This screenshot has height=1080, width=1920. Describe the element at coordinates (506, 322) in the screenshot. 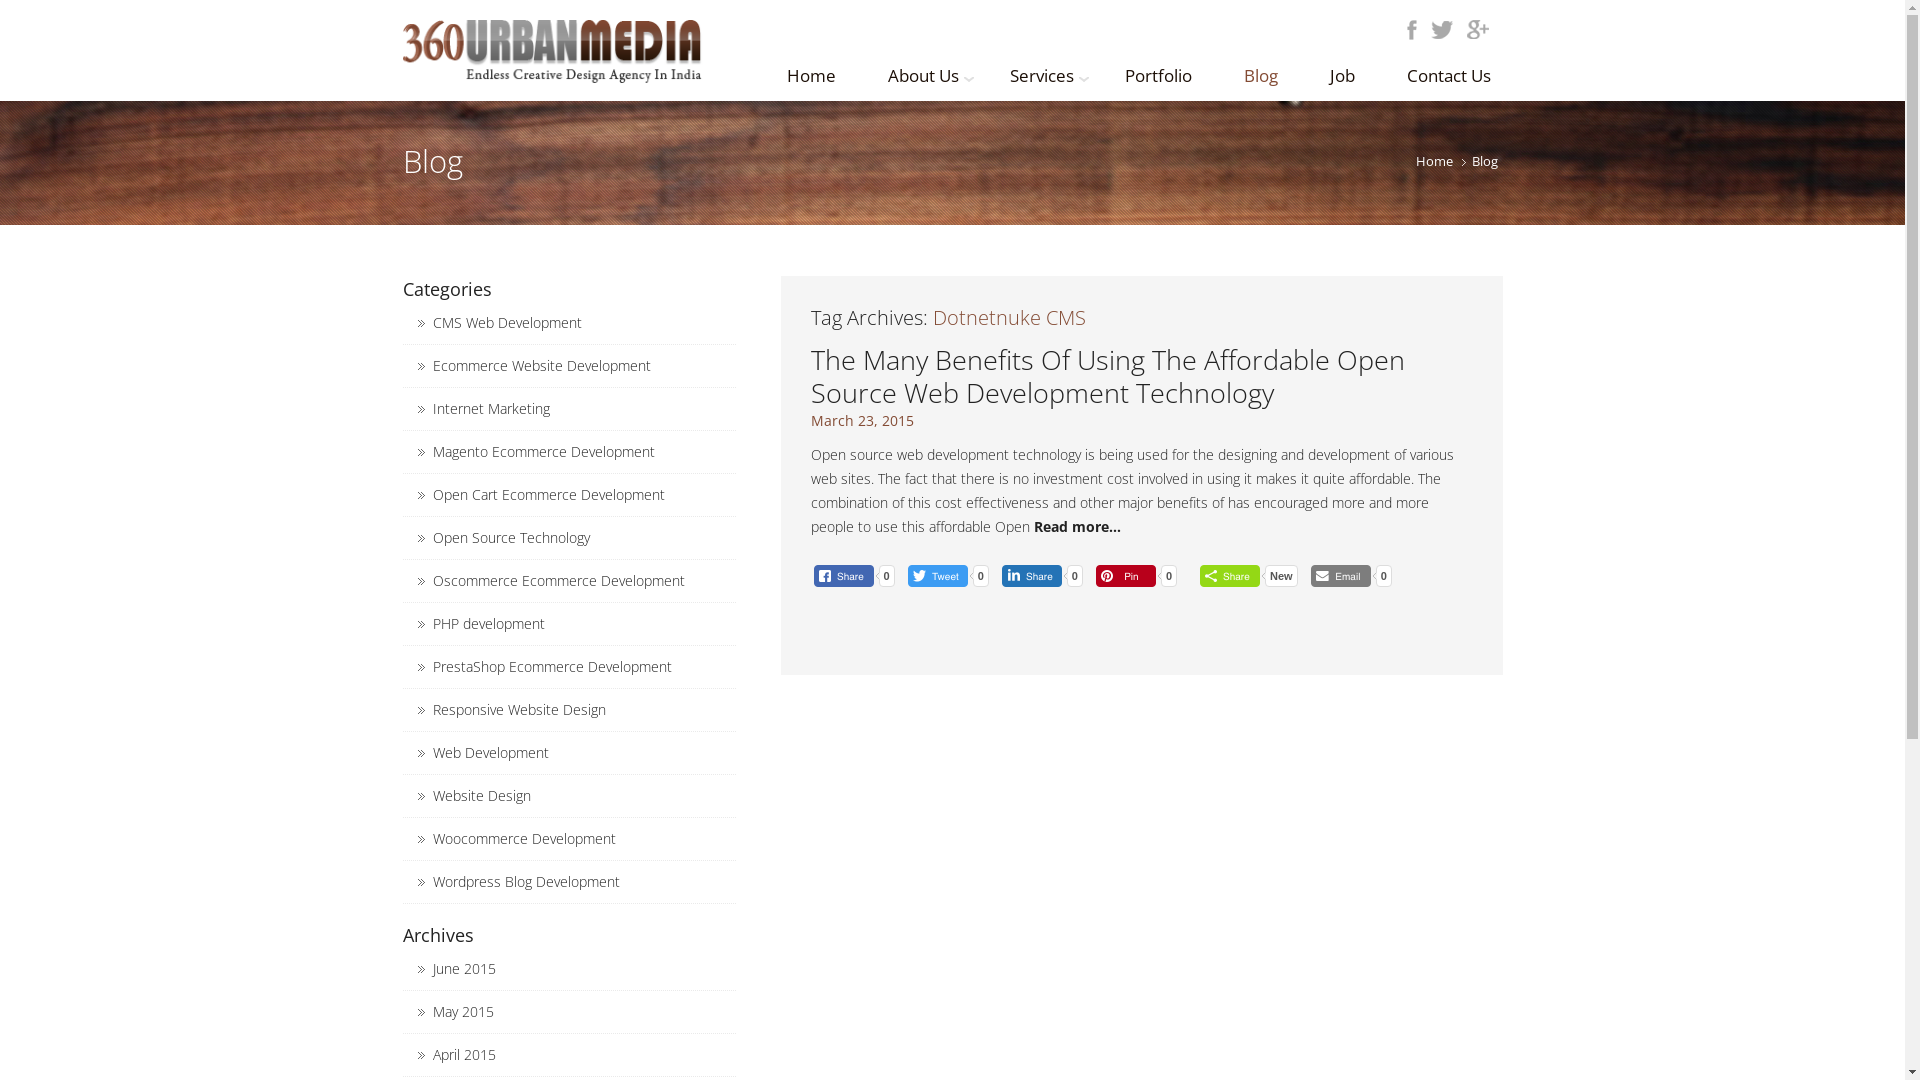

I see `CMS Web Development` at that location.